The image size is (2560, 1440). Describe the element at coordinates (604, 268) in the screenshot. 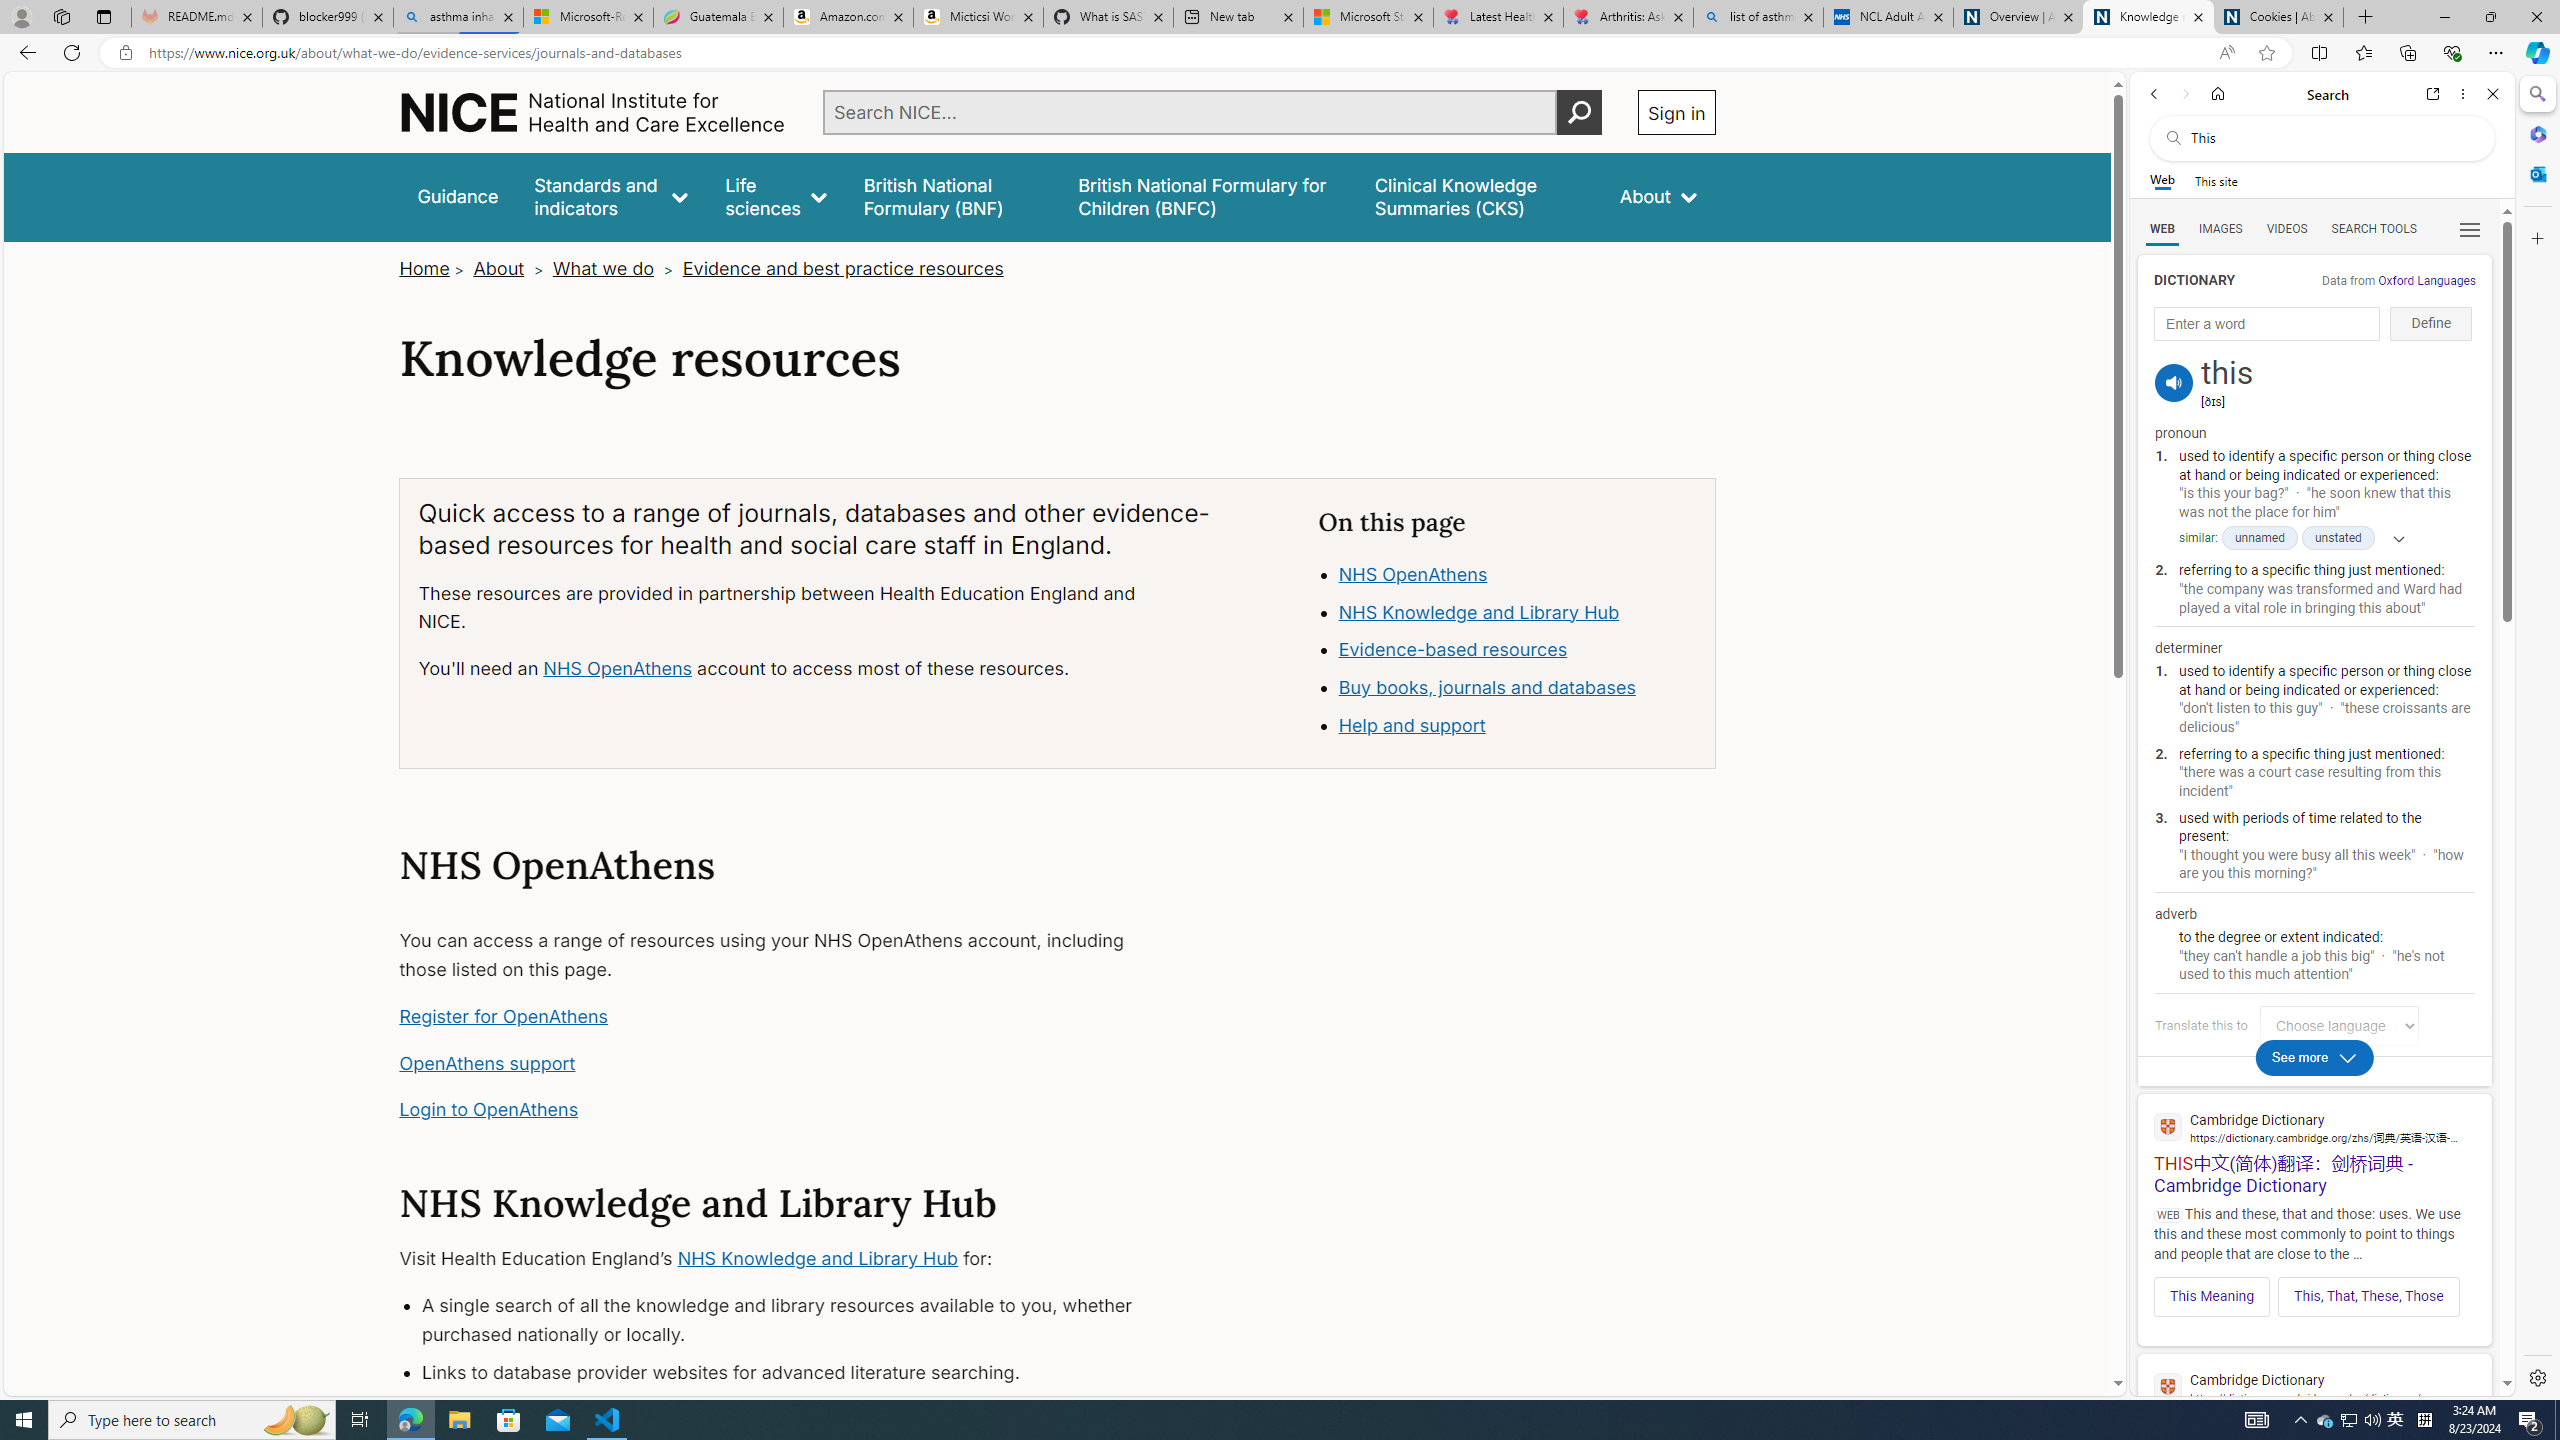

I see `What we do` at that location.